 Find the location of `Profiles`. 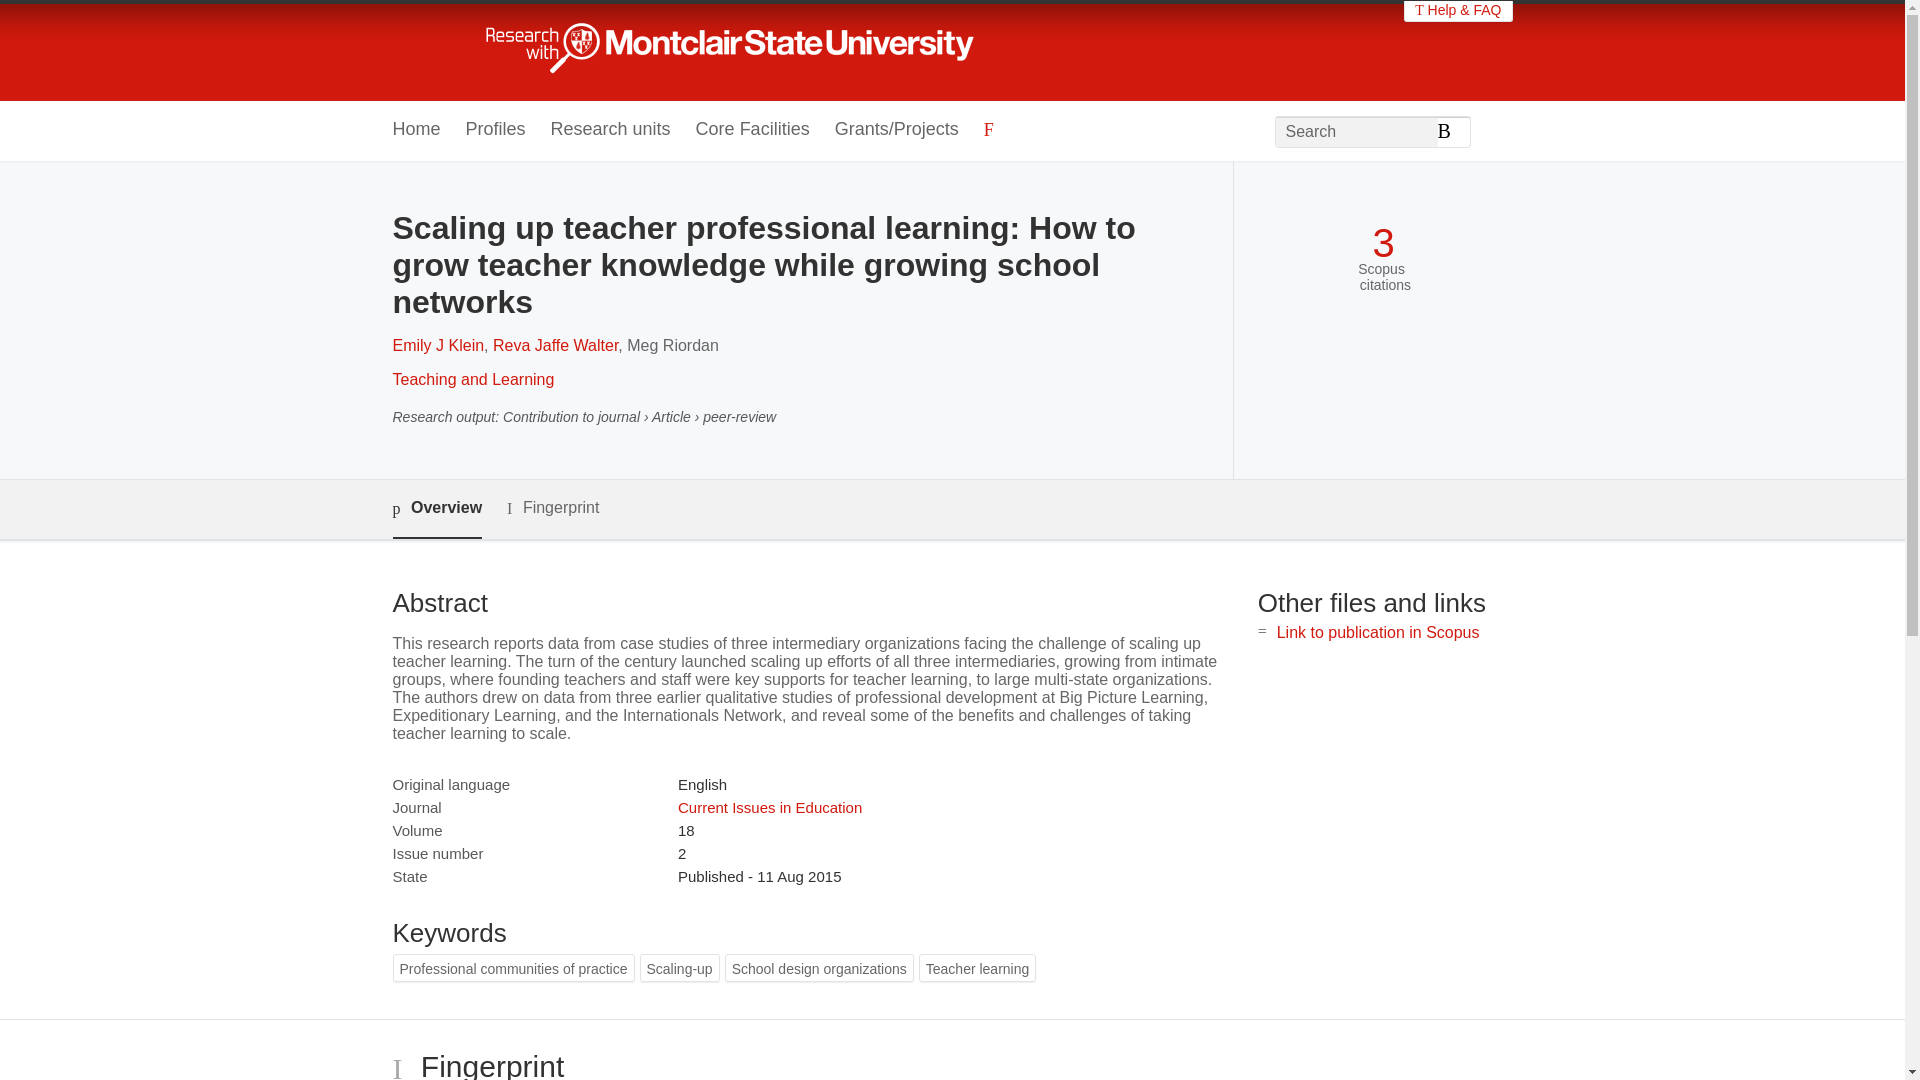

Profiles is located at coordinates (496, 130).